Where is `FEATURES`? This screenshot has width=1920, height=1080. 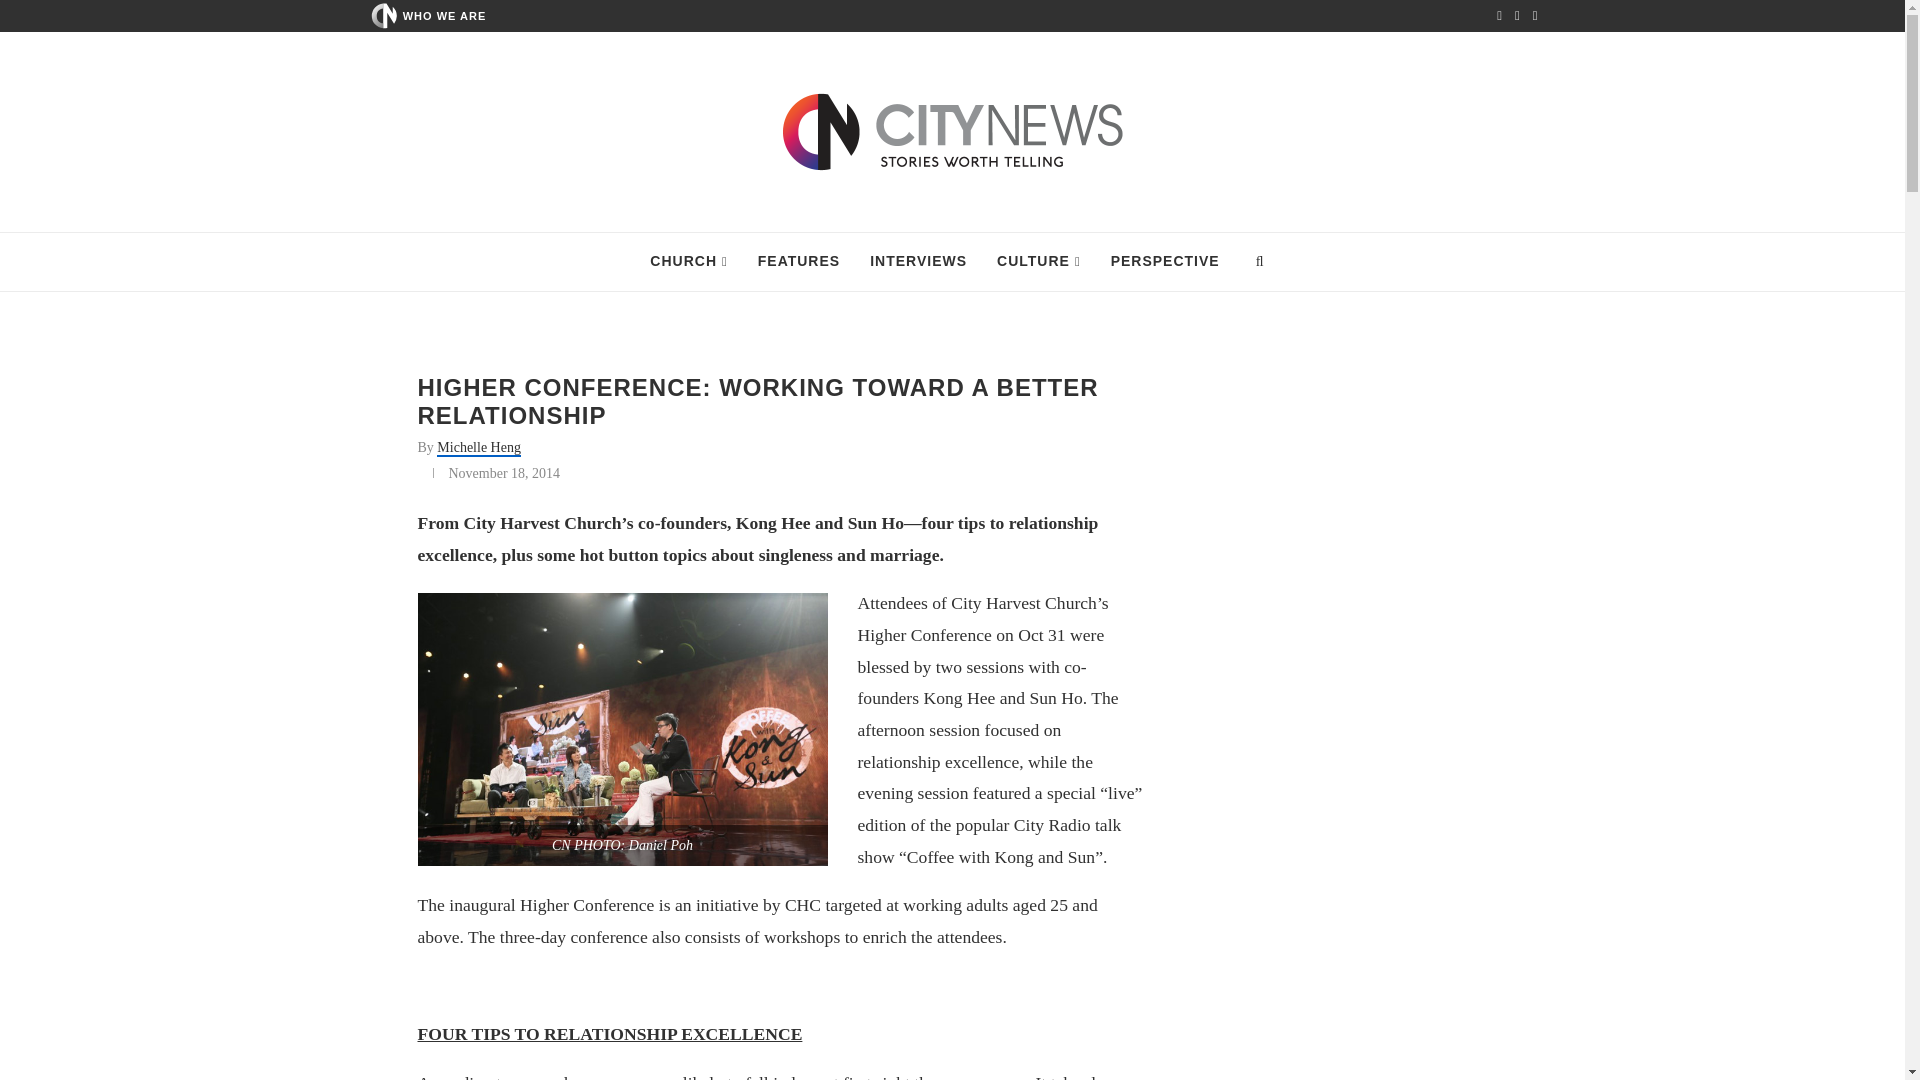 FEATURES is located at coordinates (798, 262).